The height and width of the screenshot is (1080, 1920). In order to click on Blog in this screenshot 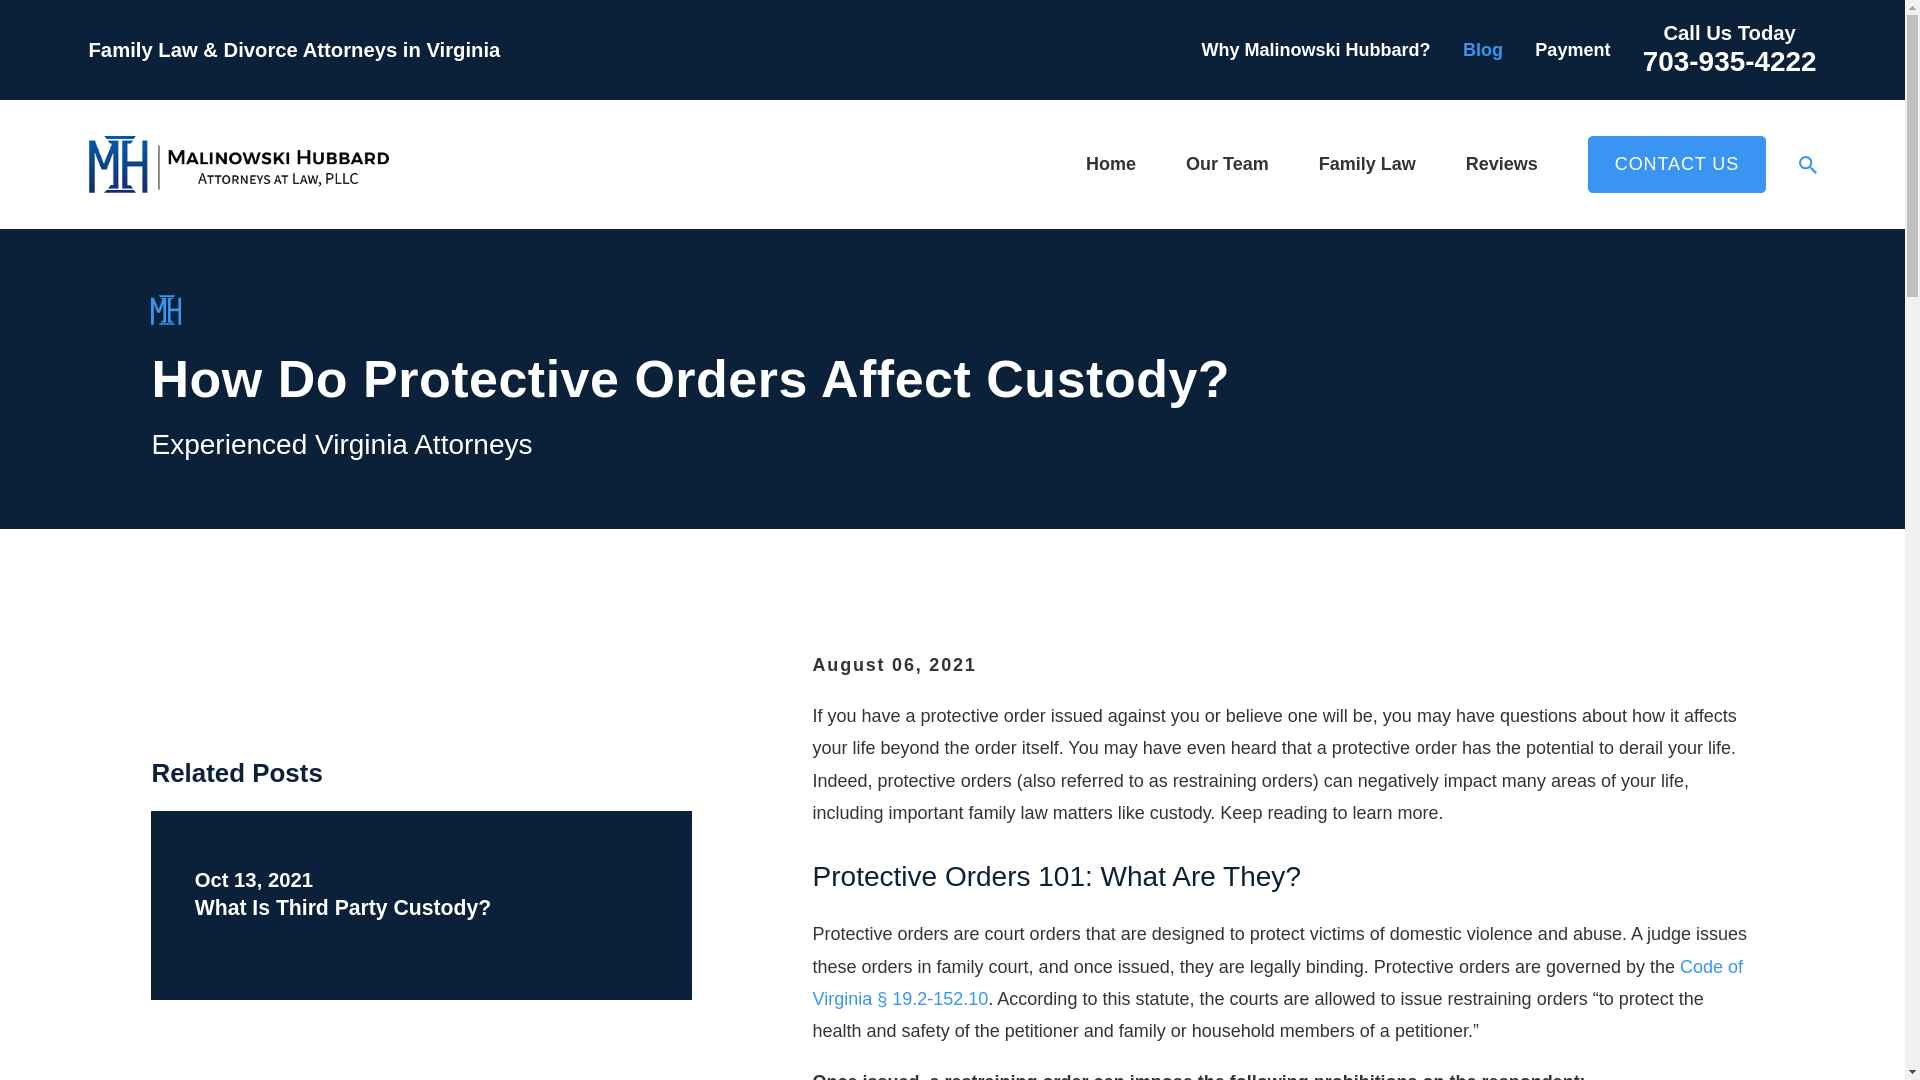, I will do `click(1483, 50)`.